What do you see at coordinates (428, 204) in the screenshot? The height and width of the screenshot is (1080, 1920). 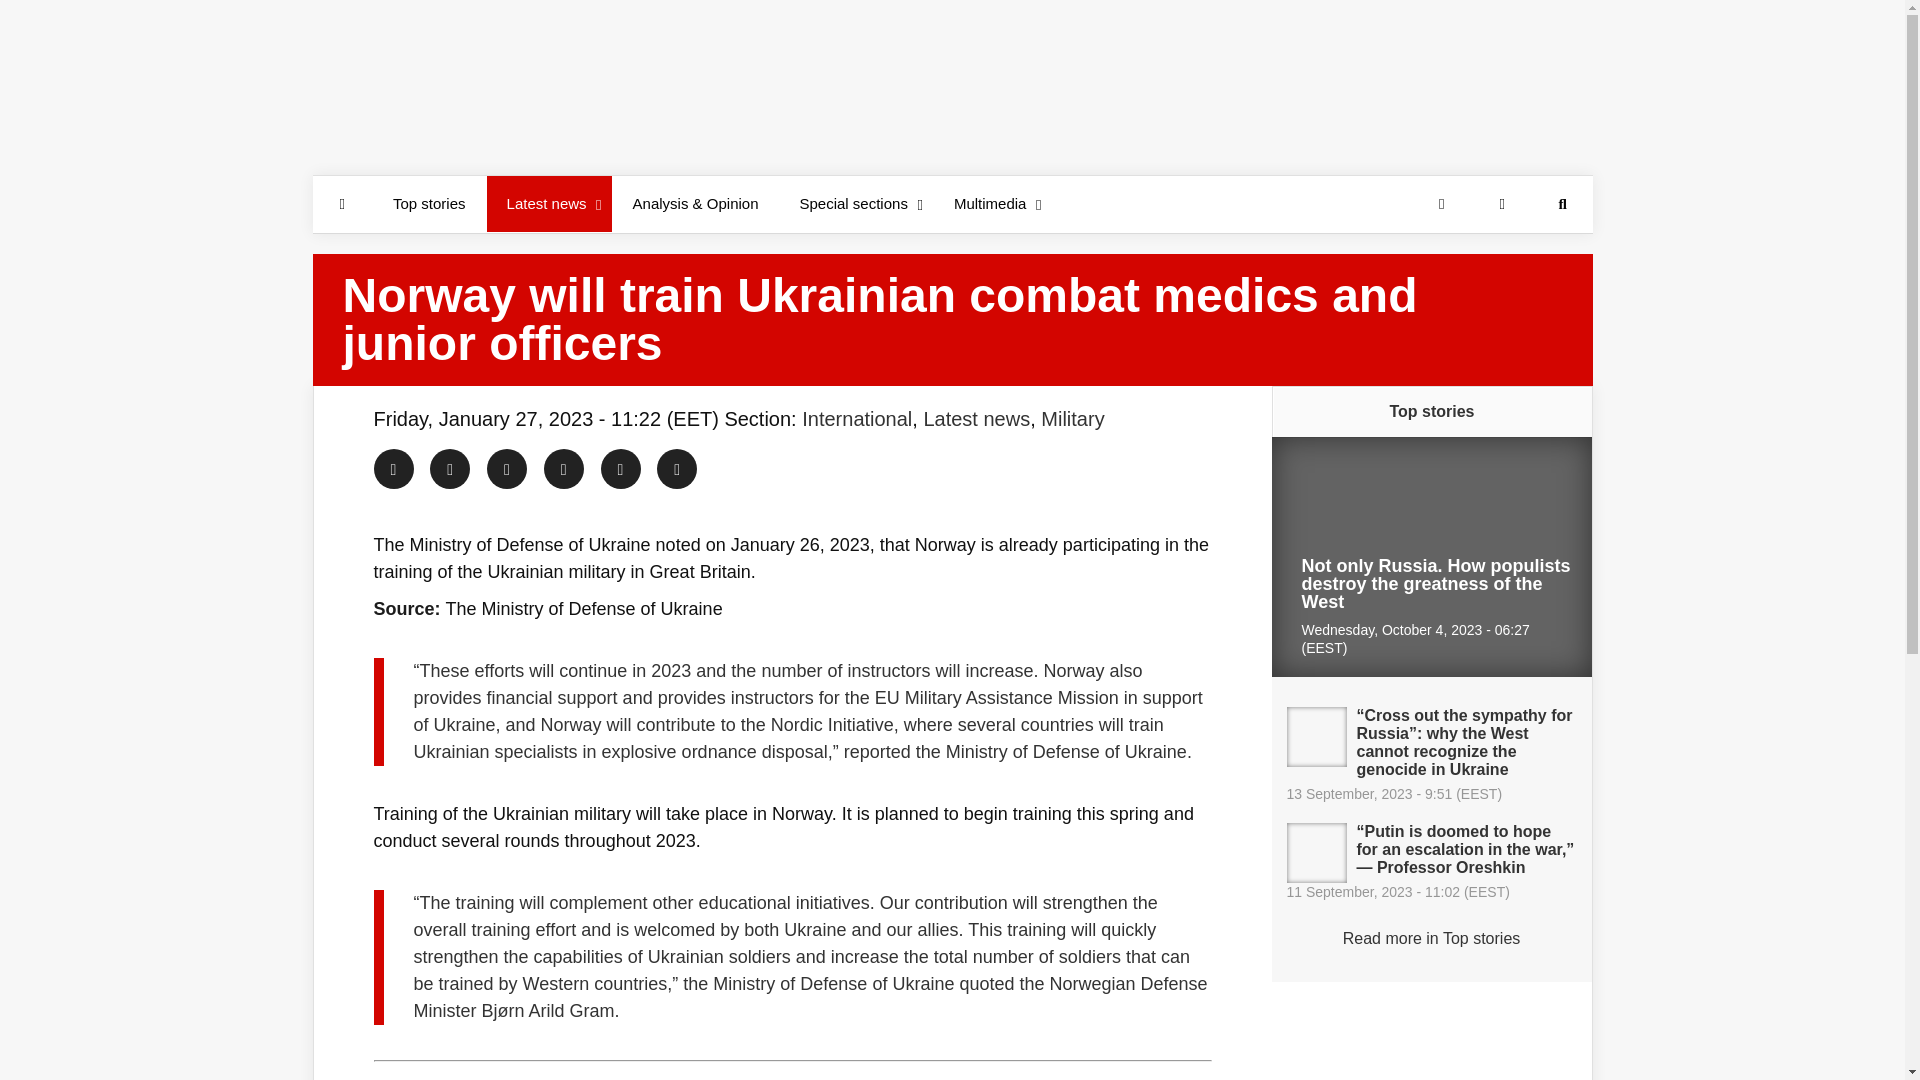 I see `Top stories` at bounding box center [428, 204].